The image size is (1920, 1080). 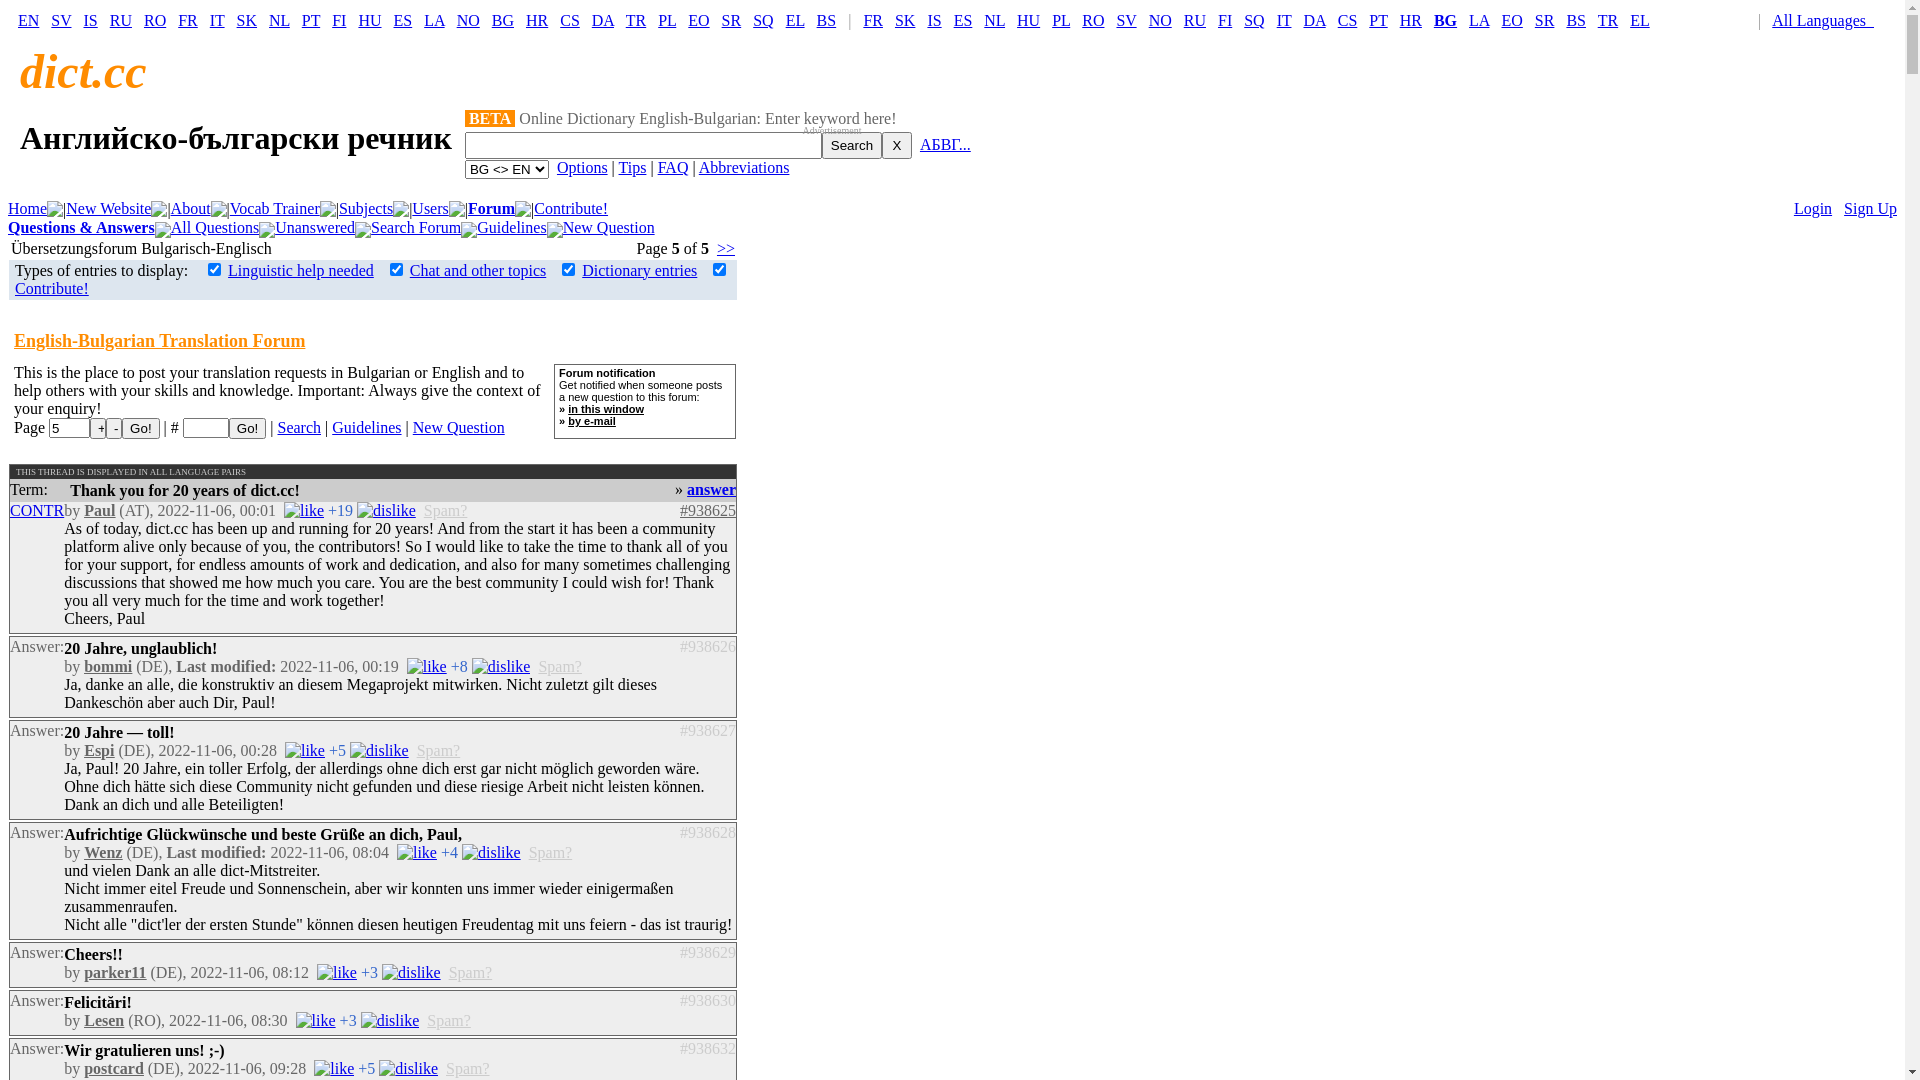 I want to click on +8, so click(x=460, y=666).